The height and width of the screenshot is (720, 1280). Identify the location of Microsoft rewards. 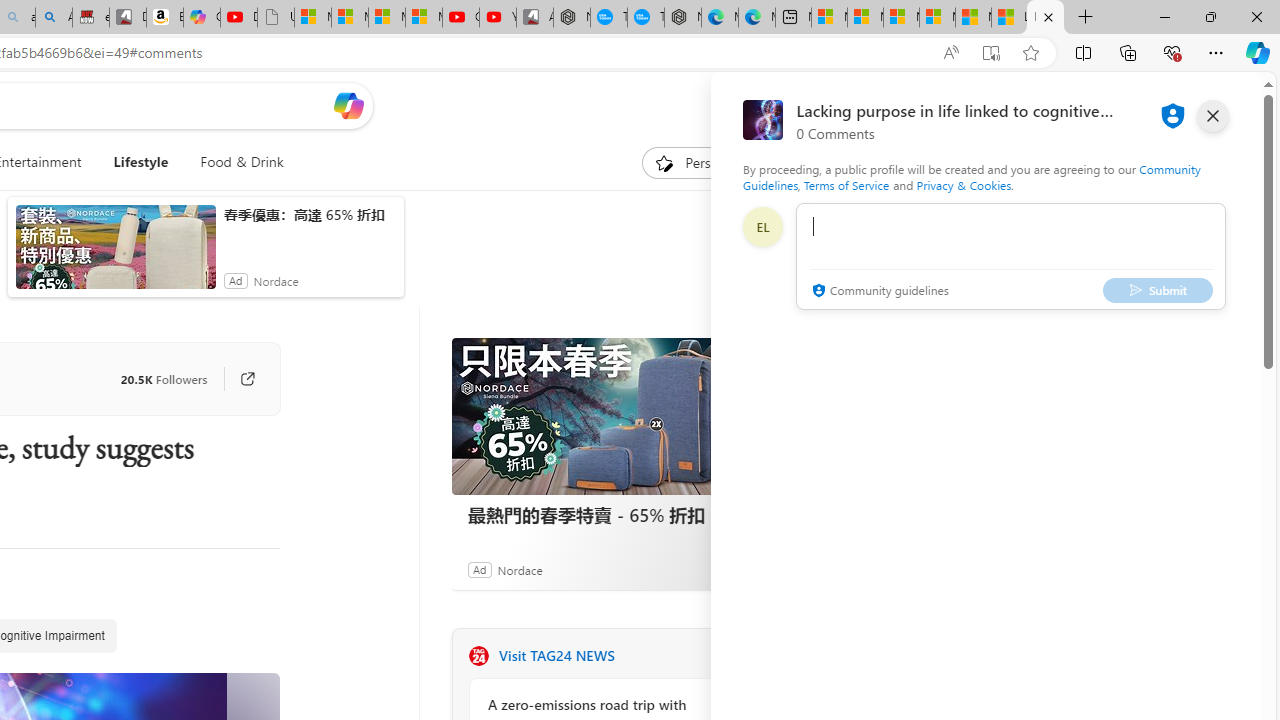
(1137, 105).